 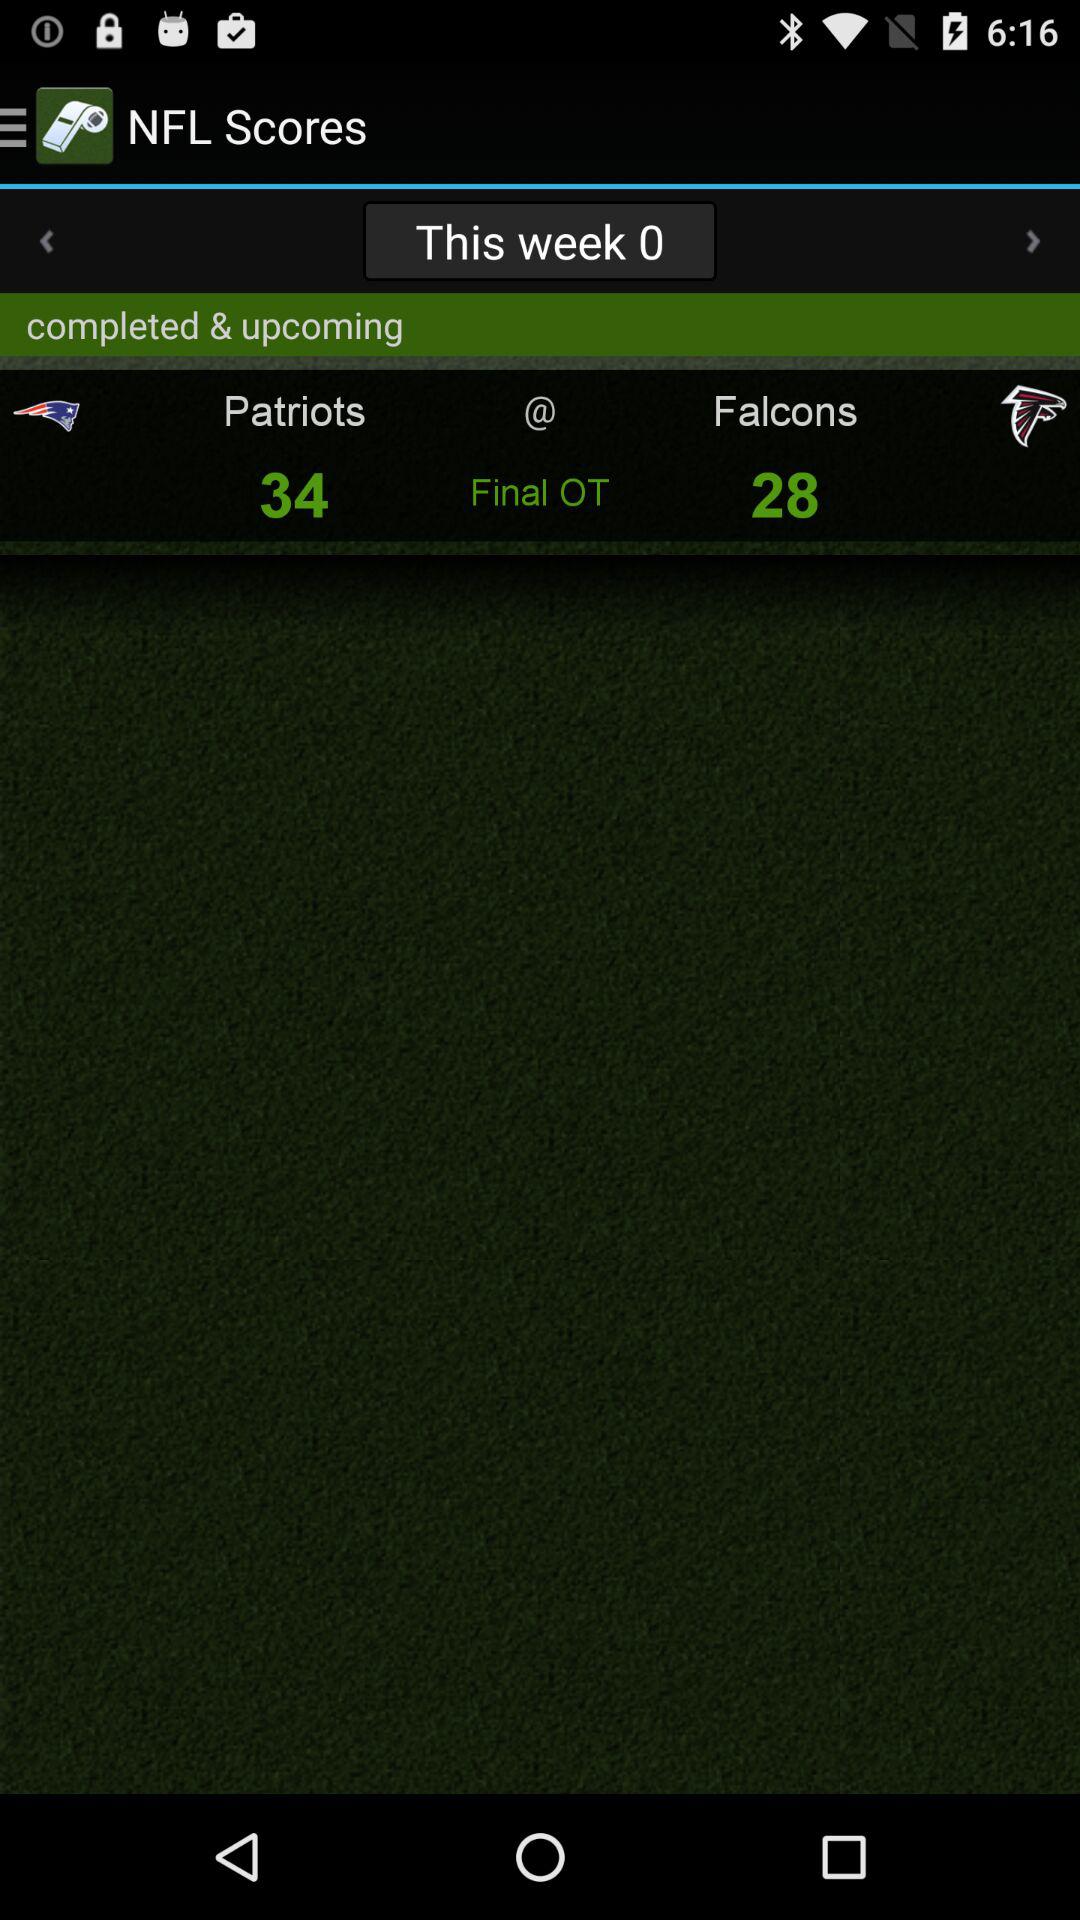 I want to click on launch the item above completed & upcoming app, so click(x=539, y=240).